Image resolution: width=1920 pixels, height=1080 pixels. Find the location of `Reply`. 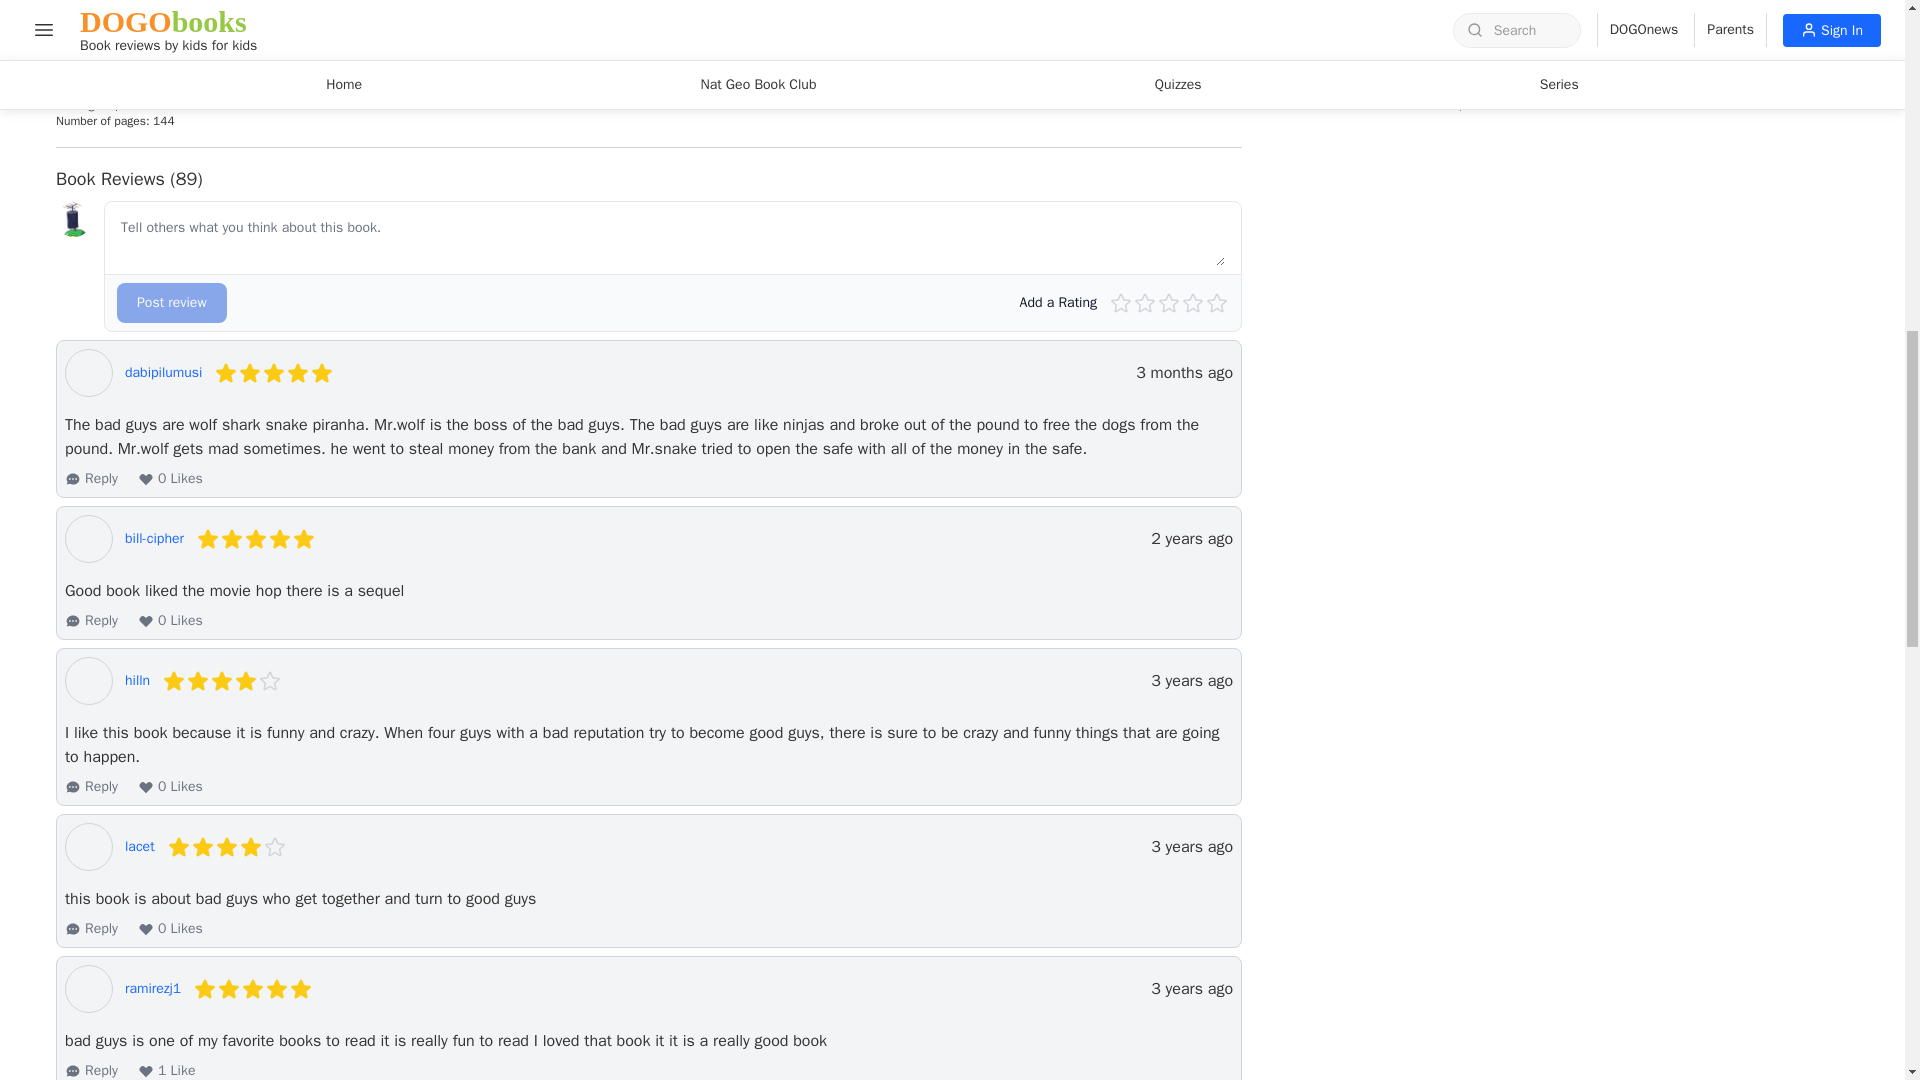

Reply is located at coordinates (91, 928).